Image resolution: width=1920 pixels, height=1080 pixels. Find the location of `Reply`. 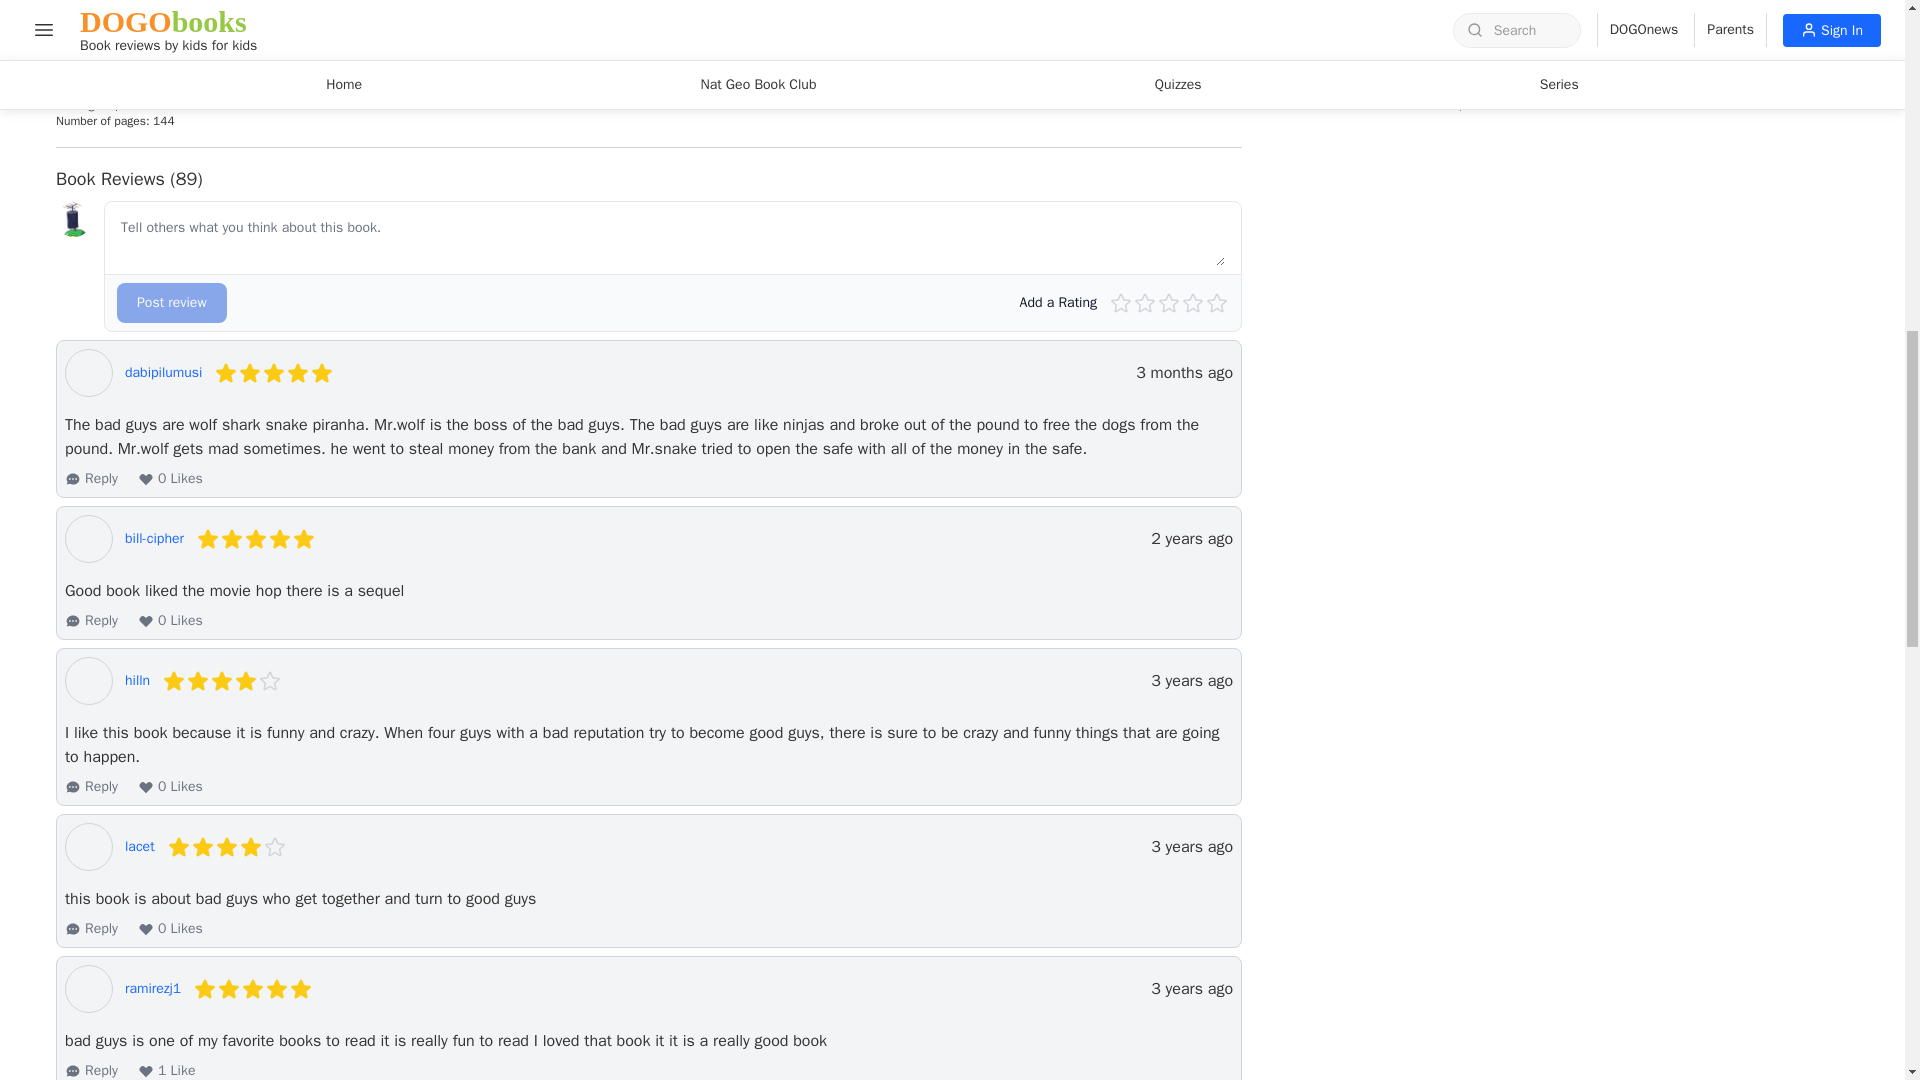

Reply is located at coordinates (91, 928).